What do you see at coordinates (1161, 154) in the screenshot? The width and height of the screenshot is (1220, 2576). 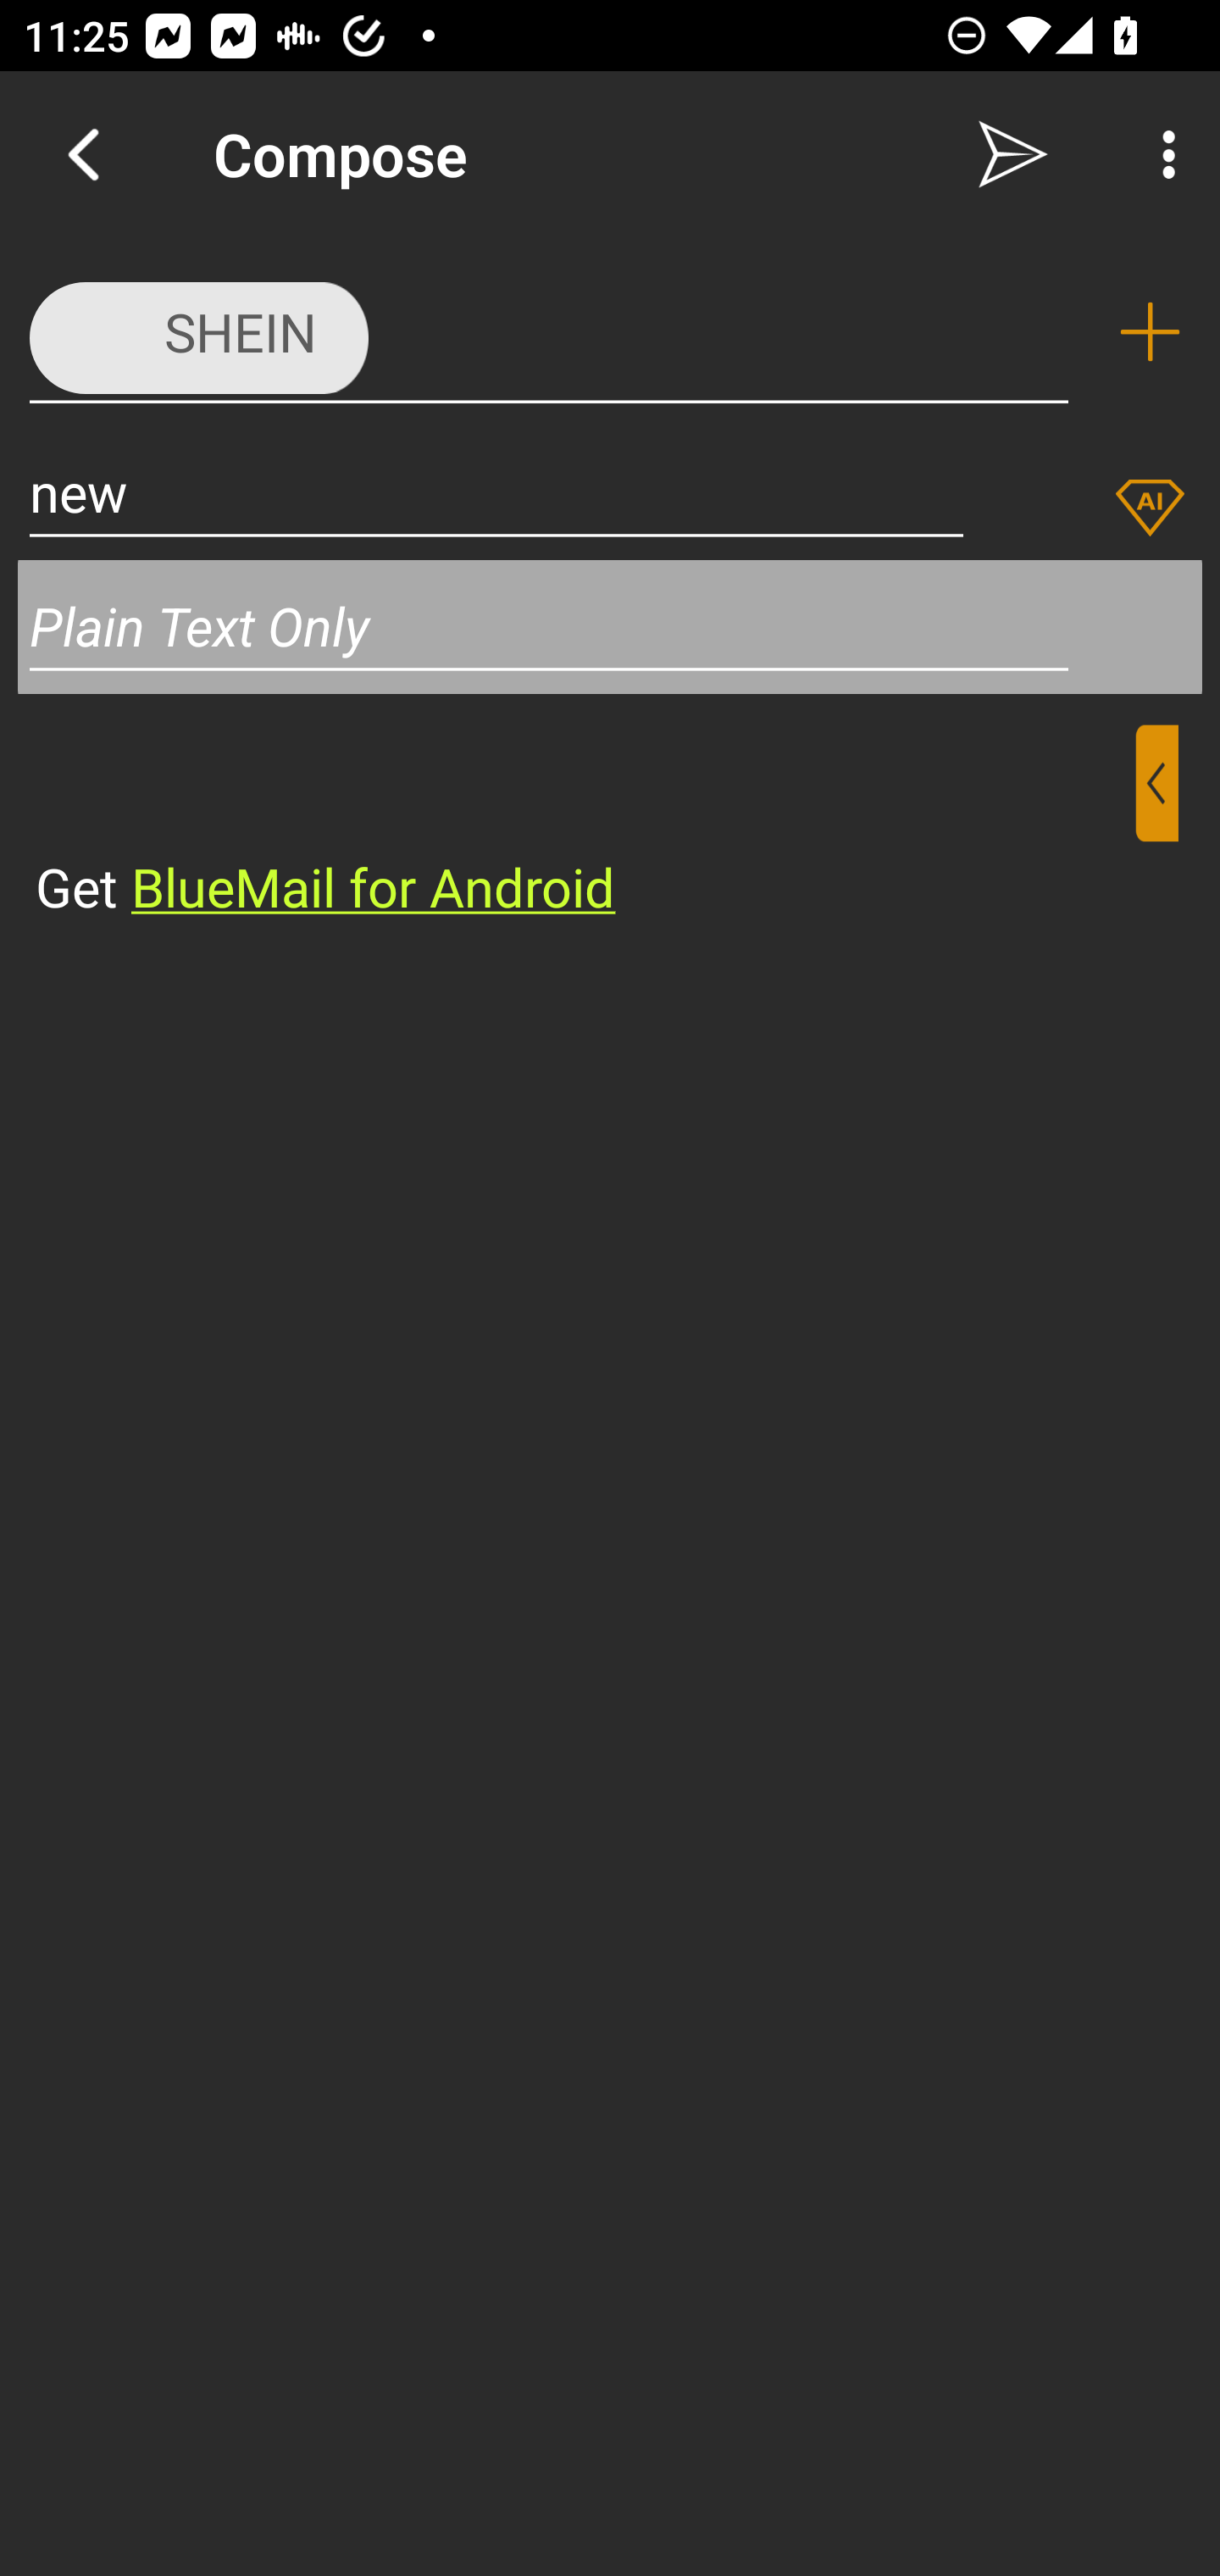 I see `More Options` at bounding box center [1161, 154].